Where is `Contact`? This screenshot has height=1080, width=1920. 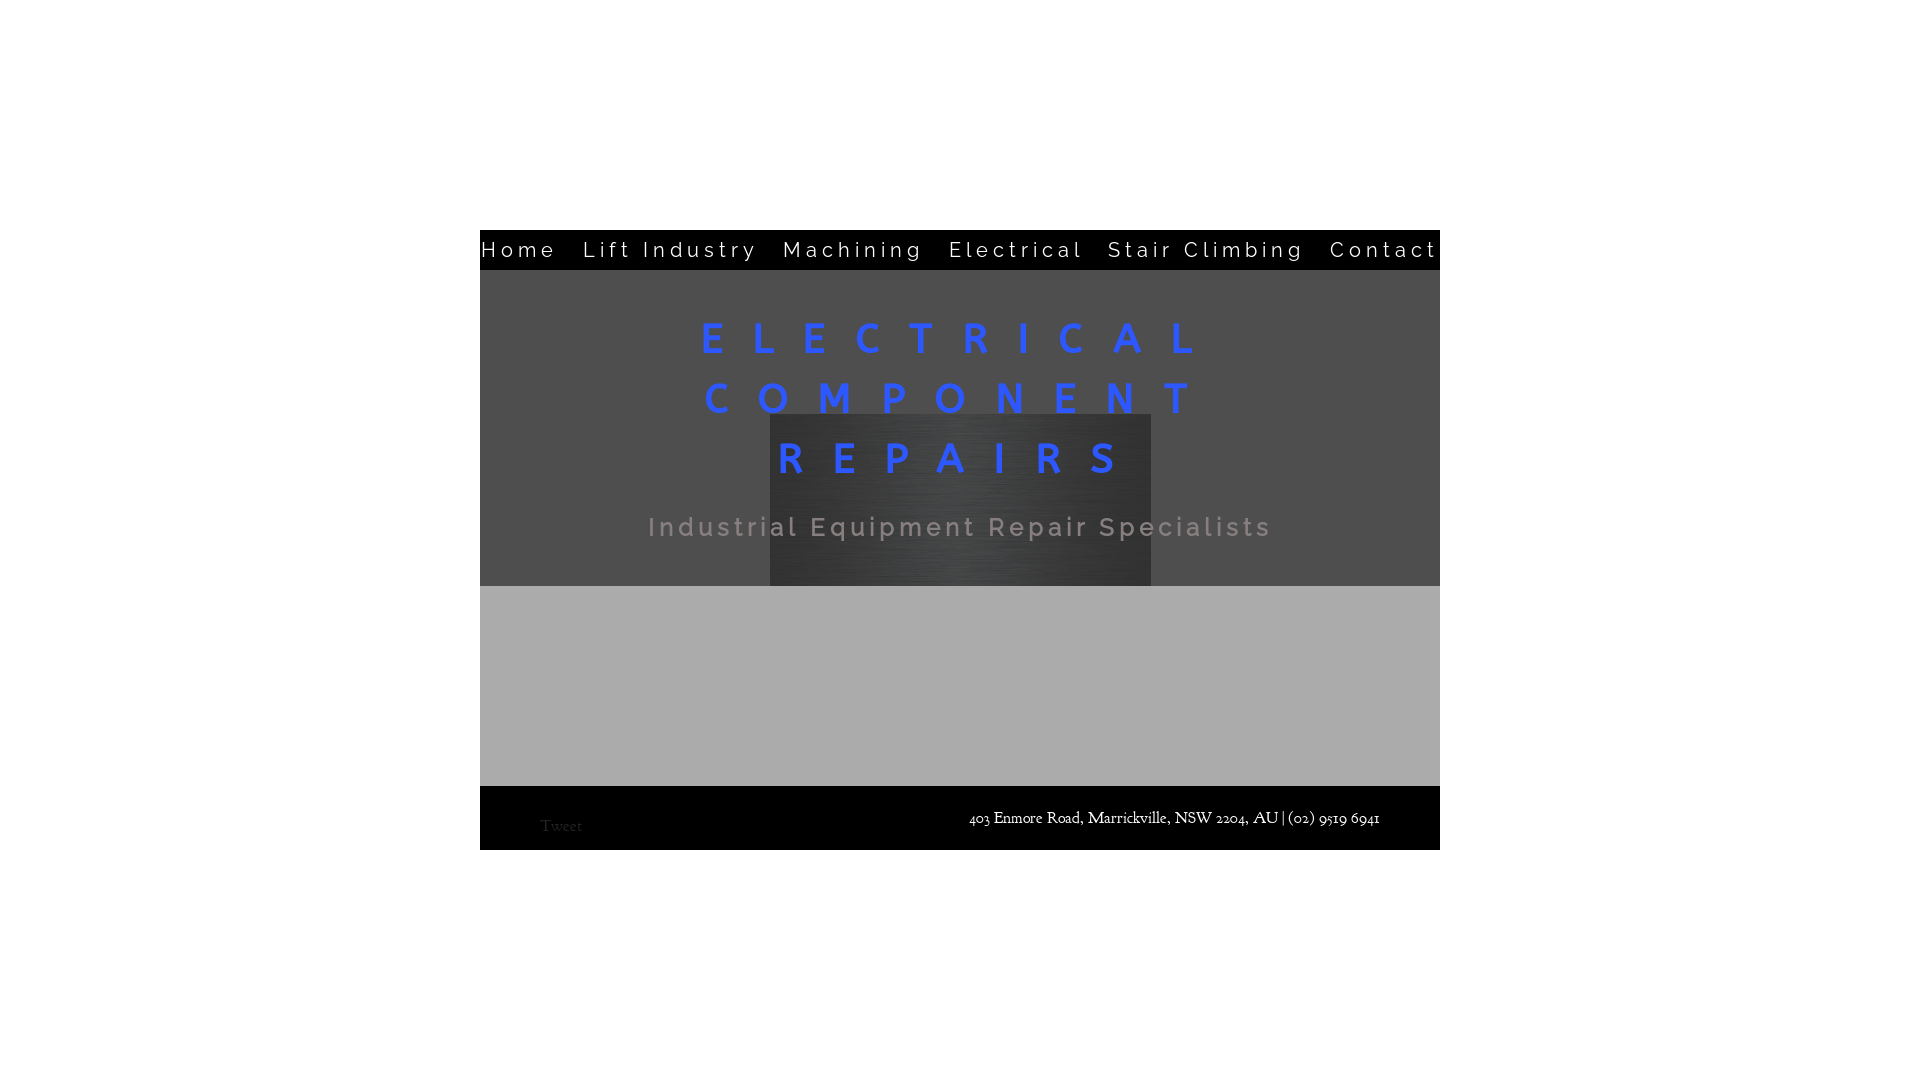 Contact is located at coordinates (1384, 250).